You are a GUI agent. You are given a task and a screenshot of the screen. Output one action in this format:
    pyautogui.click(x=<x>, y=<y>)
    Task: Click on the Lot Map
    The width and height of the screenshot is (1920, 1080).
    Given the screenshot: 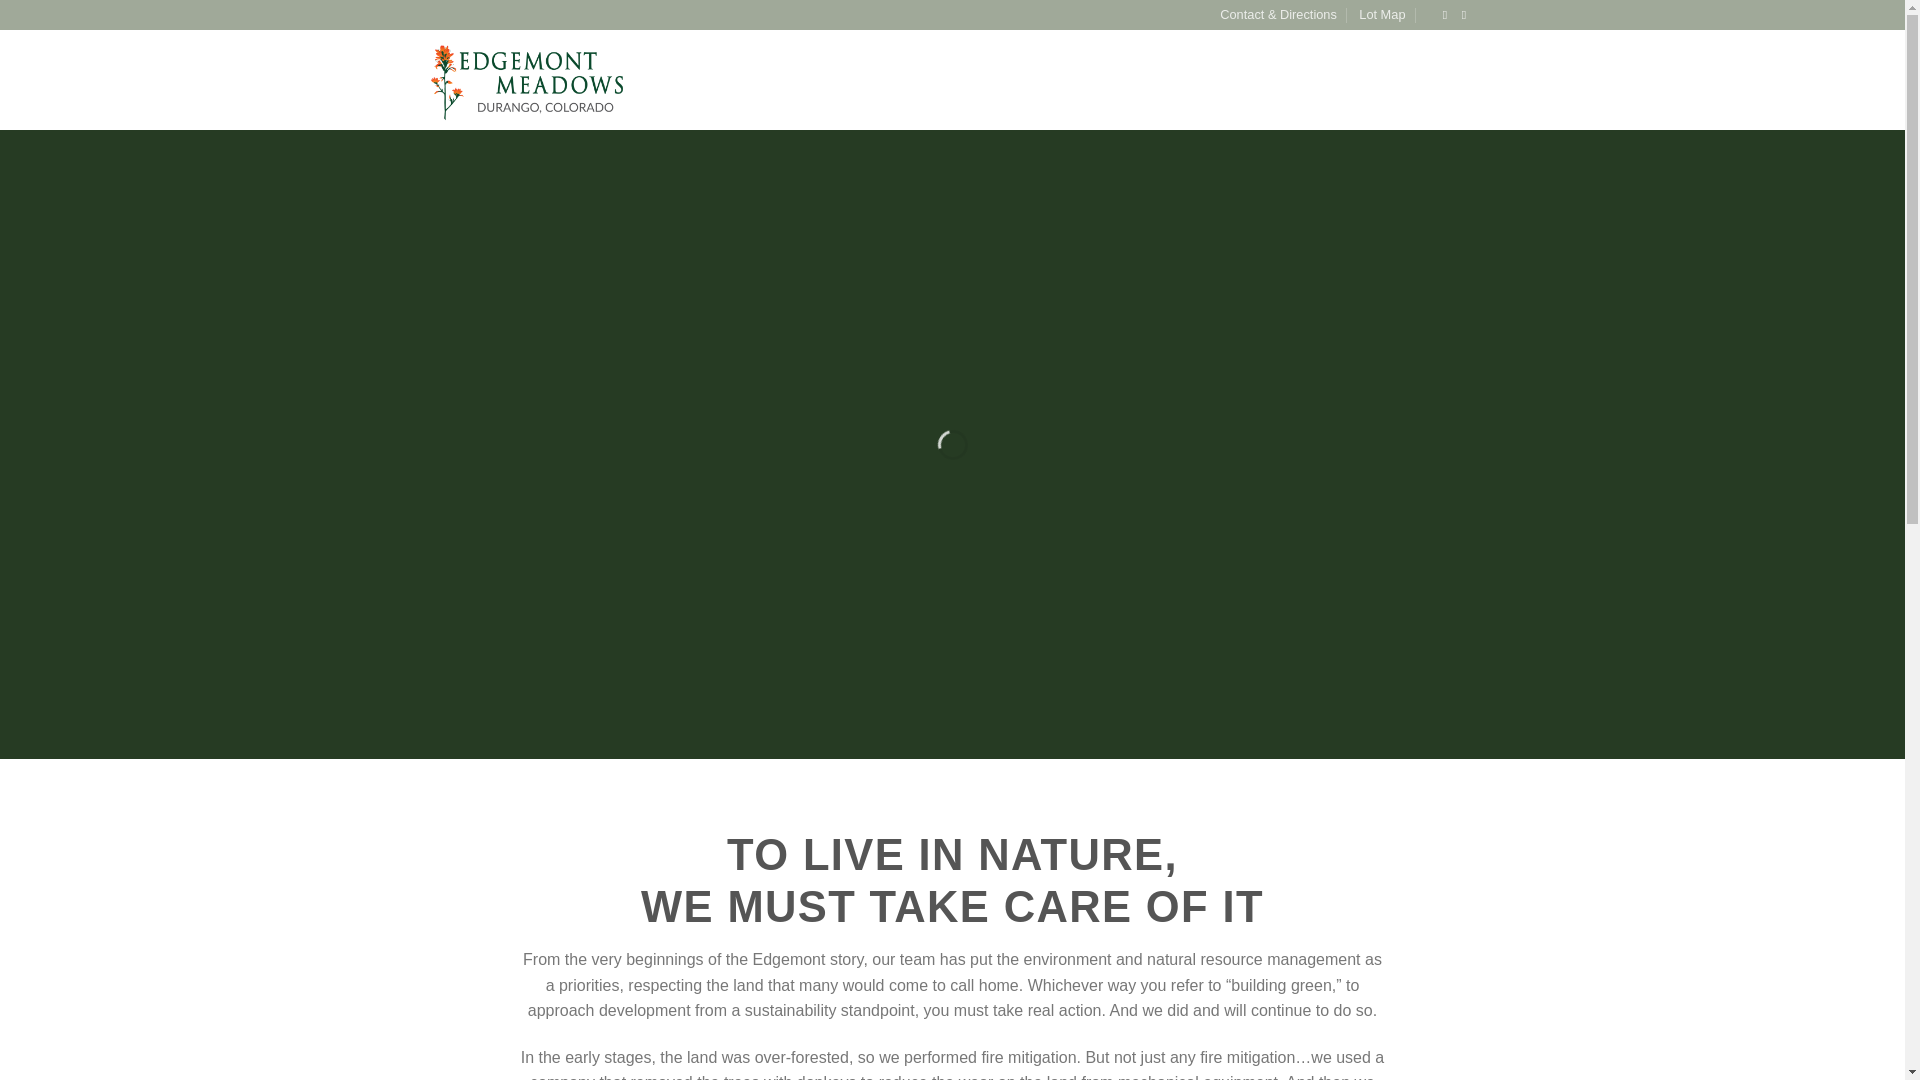 What is the action you would take?
    pyautogui.click(x=1382, y=15)
    